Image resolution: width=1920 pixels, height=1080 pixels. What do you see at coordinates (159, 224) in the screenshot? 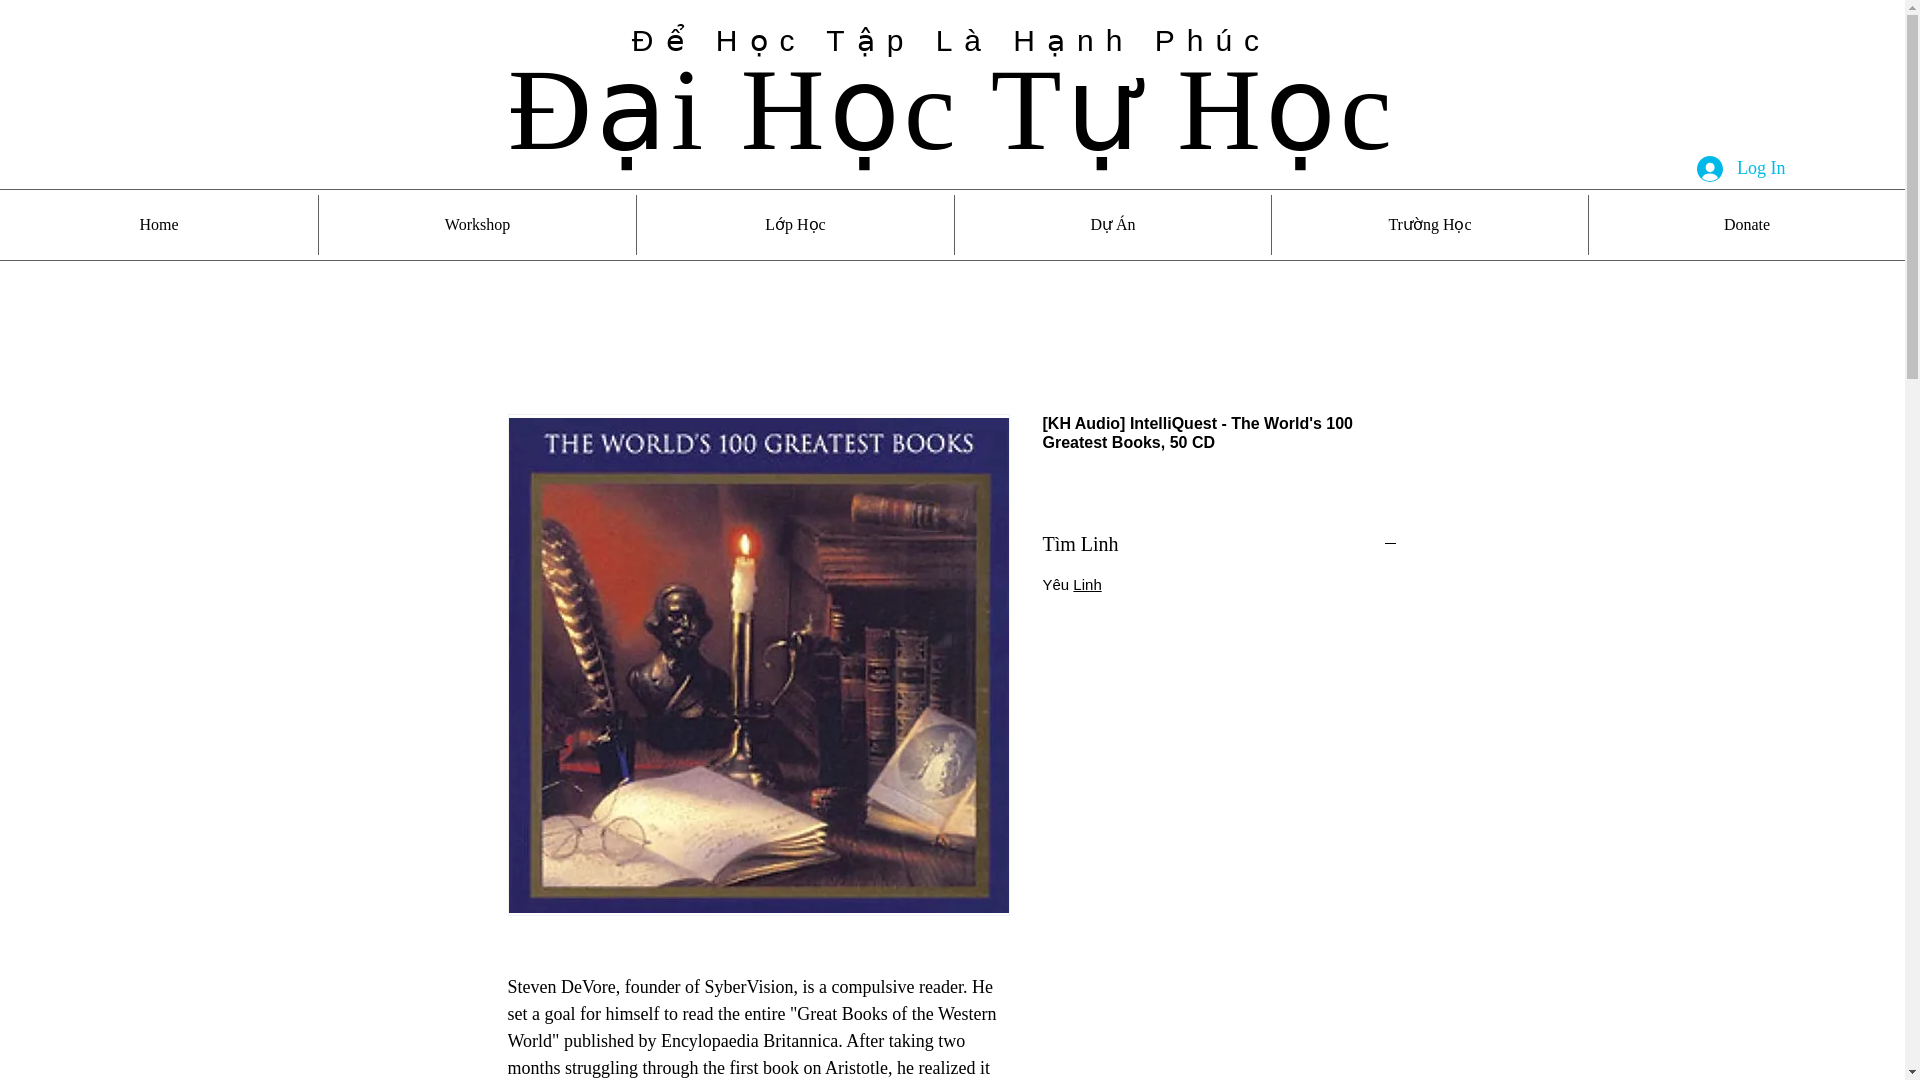
I see `Home` at bounding box center [159, 224].